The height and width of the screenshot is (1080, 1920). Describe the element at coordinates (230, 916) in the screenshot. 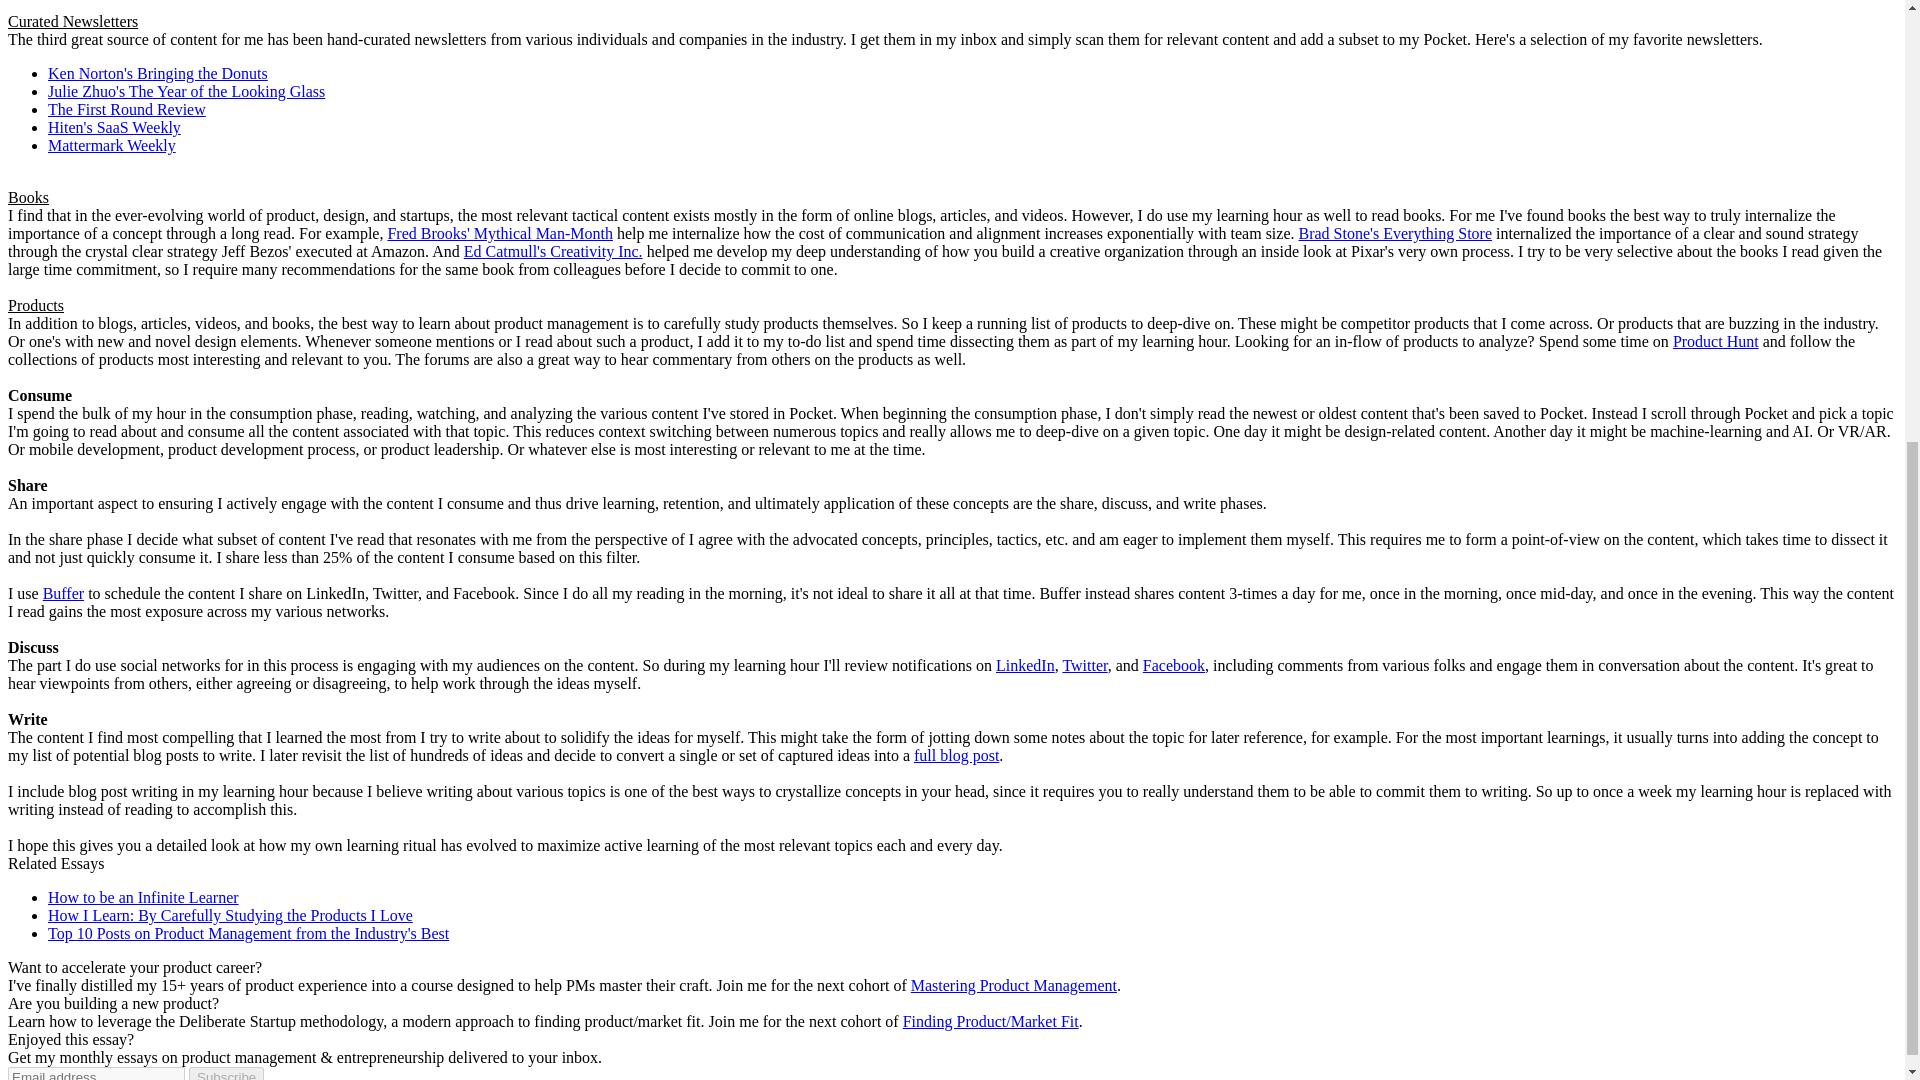

I see `How I Learn: By Carefully Studying the Products I Love` at that location.